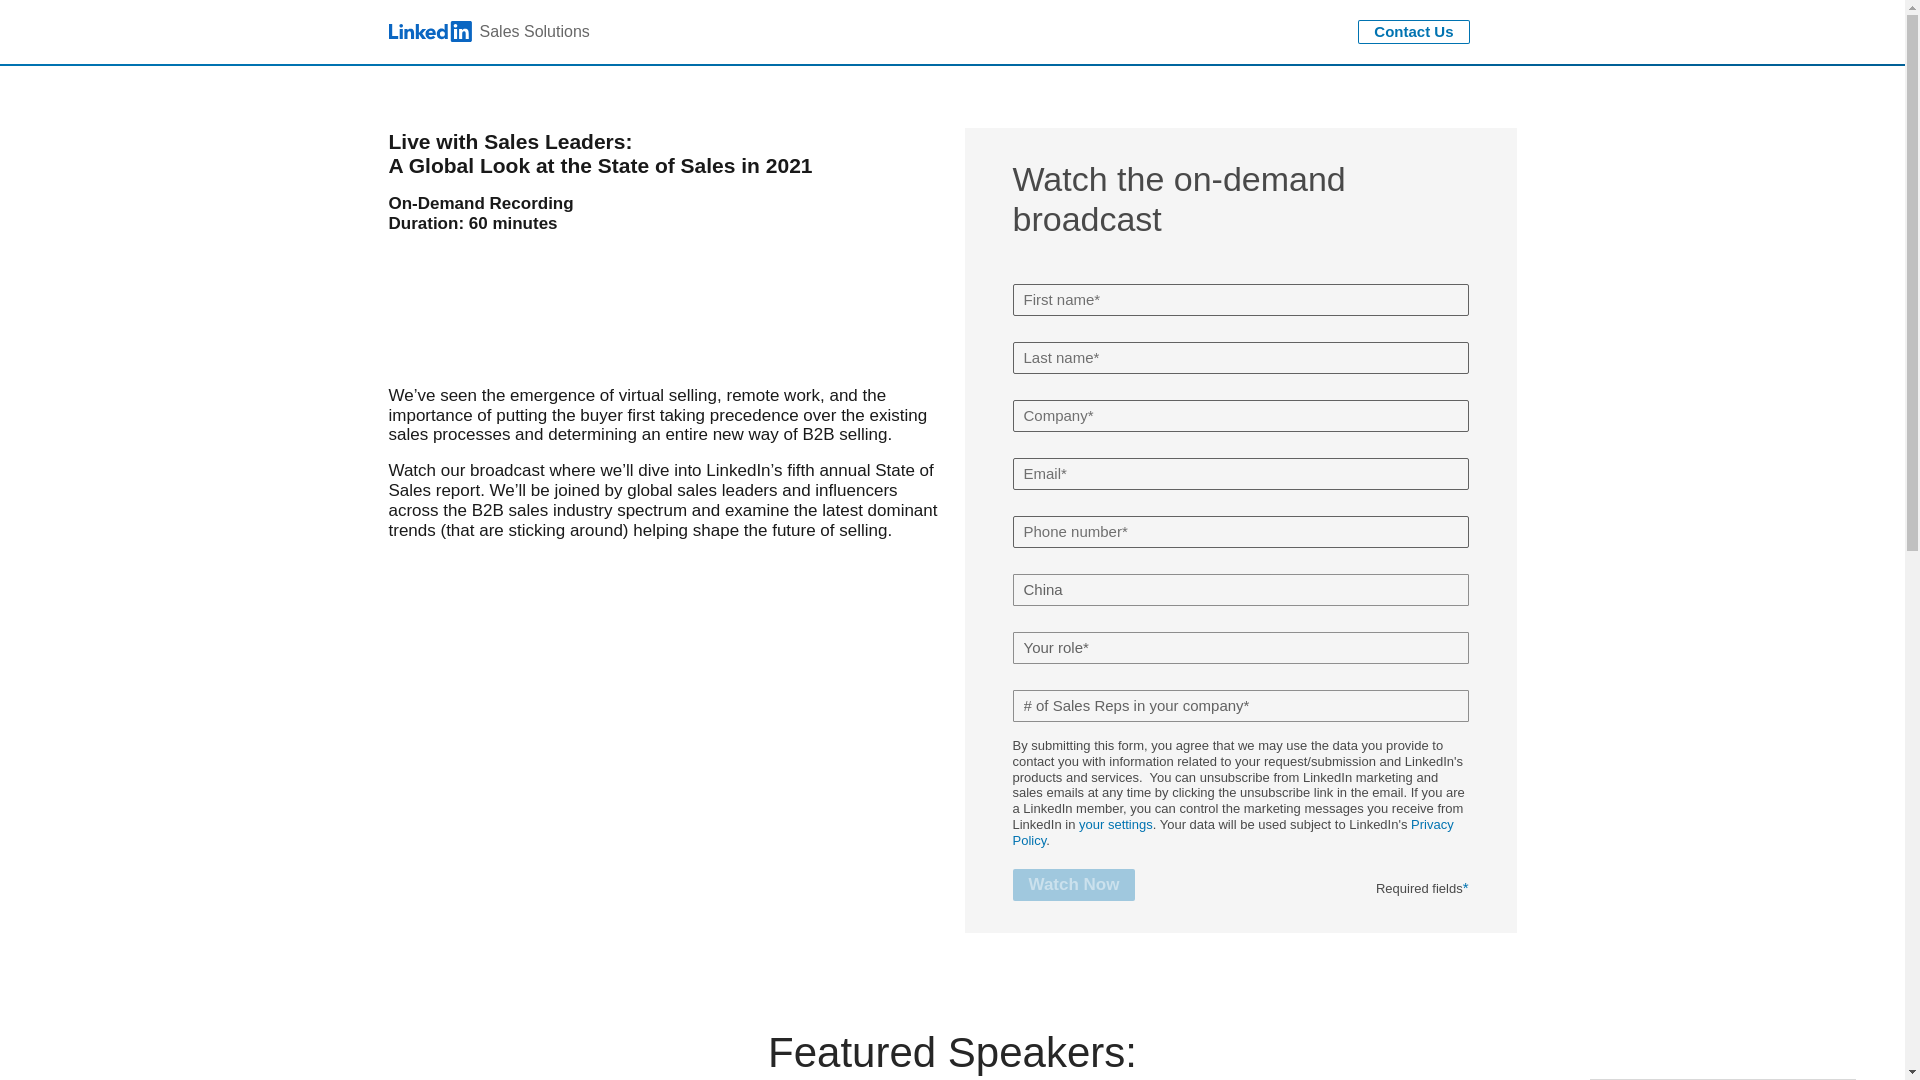 Image resolution: width=1920 pixels, height=1080 pixels. Describe the element at coordinates (1116, 824) in the screenshot. I see `Contact Us` at that location.